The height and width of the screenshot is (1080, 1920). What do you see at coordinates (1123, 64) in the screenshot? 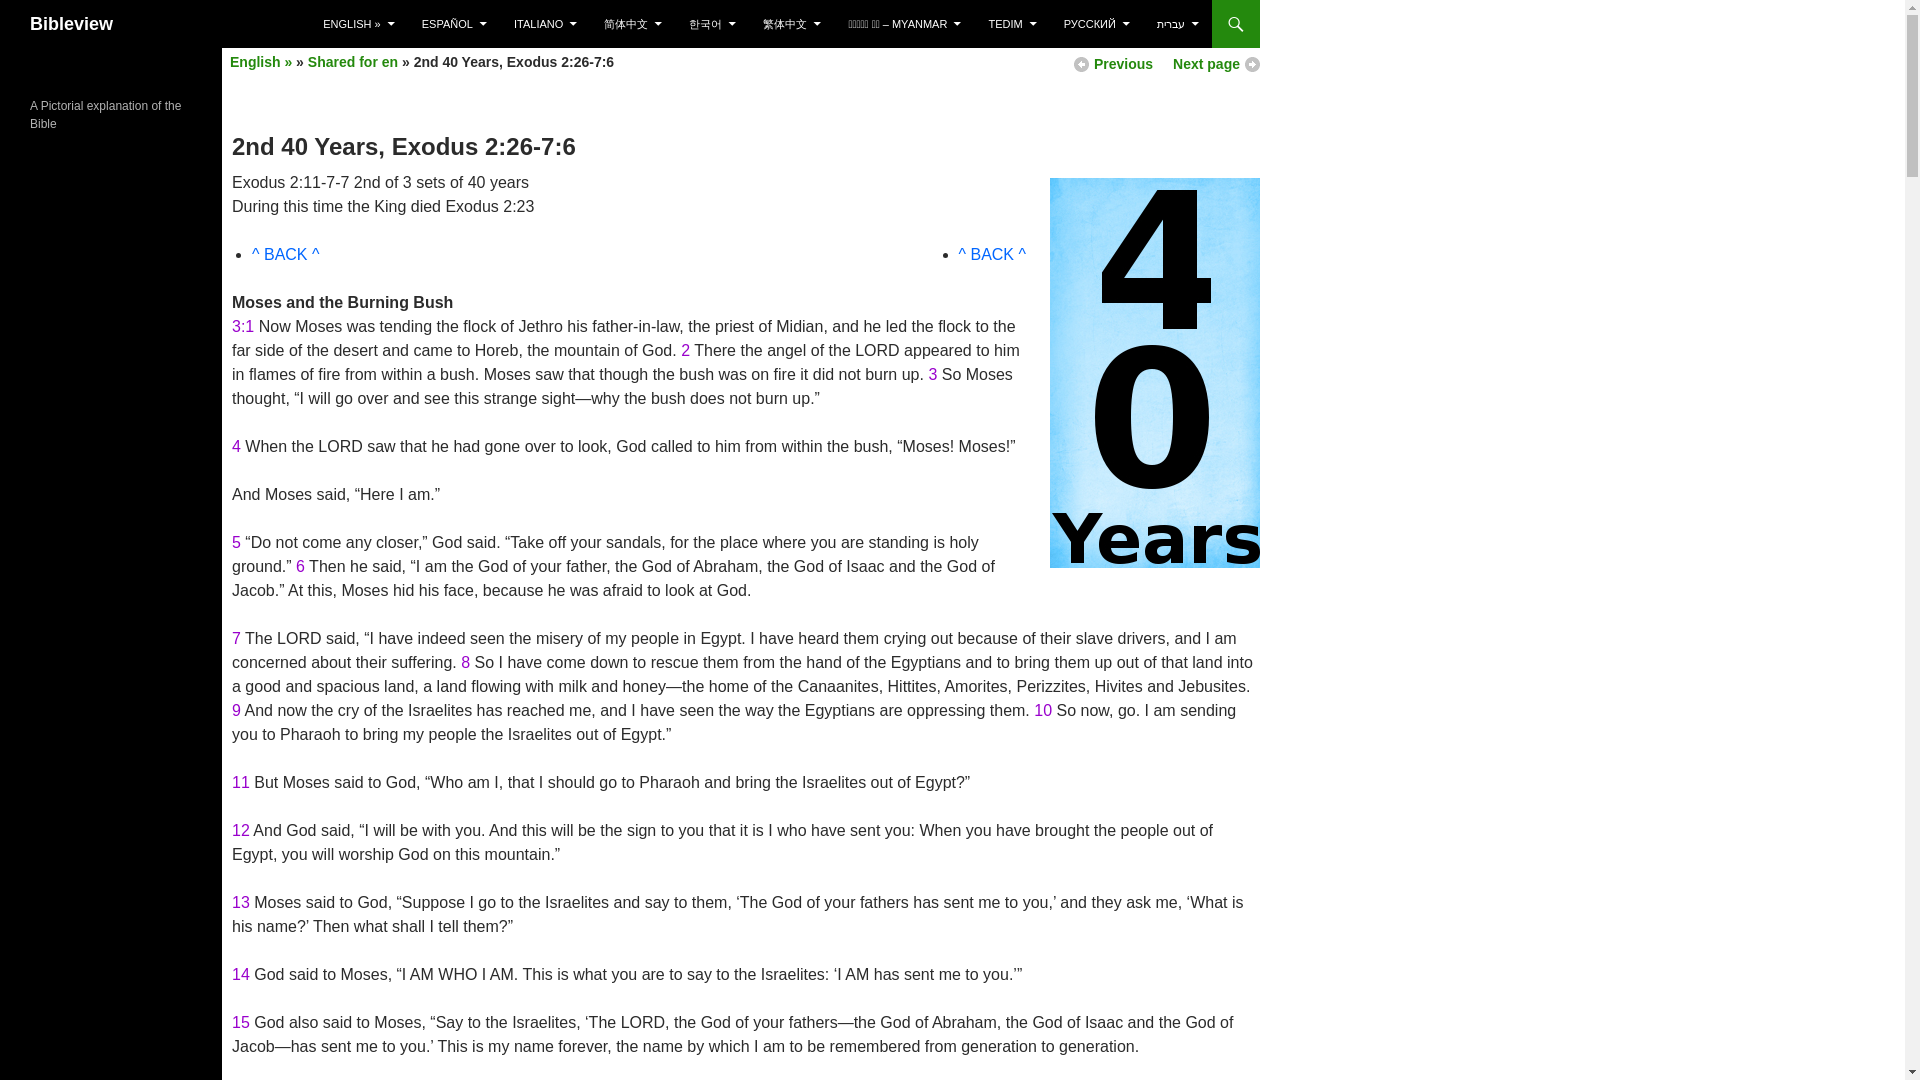
I see `Jacob Moves to Egypt in a cart, Genesis 46:8 - 47:12` at bounding box center [1123, 64].